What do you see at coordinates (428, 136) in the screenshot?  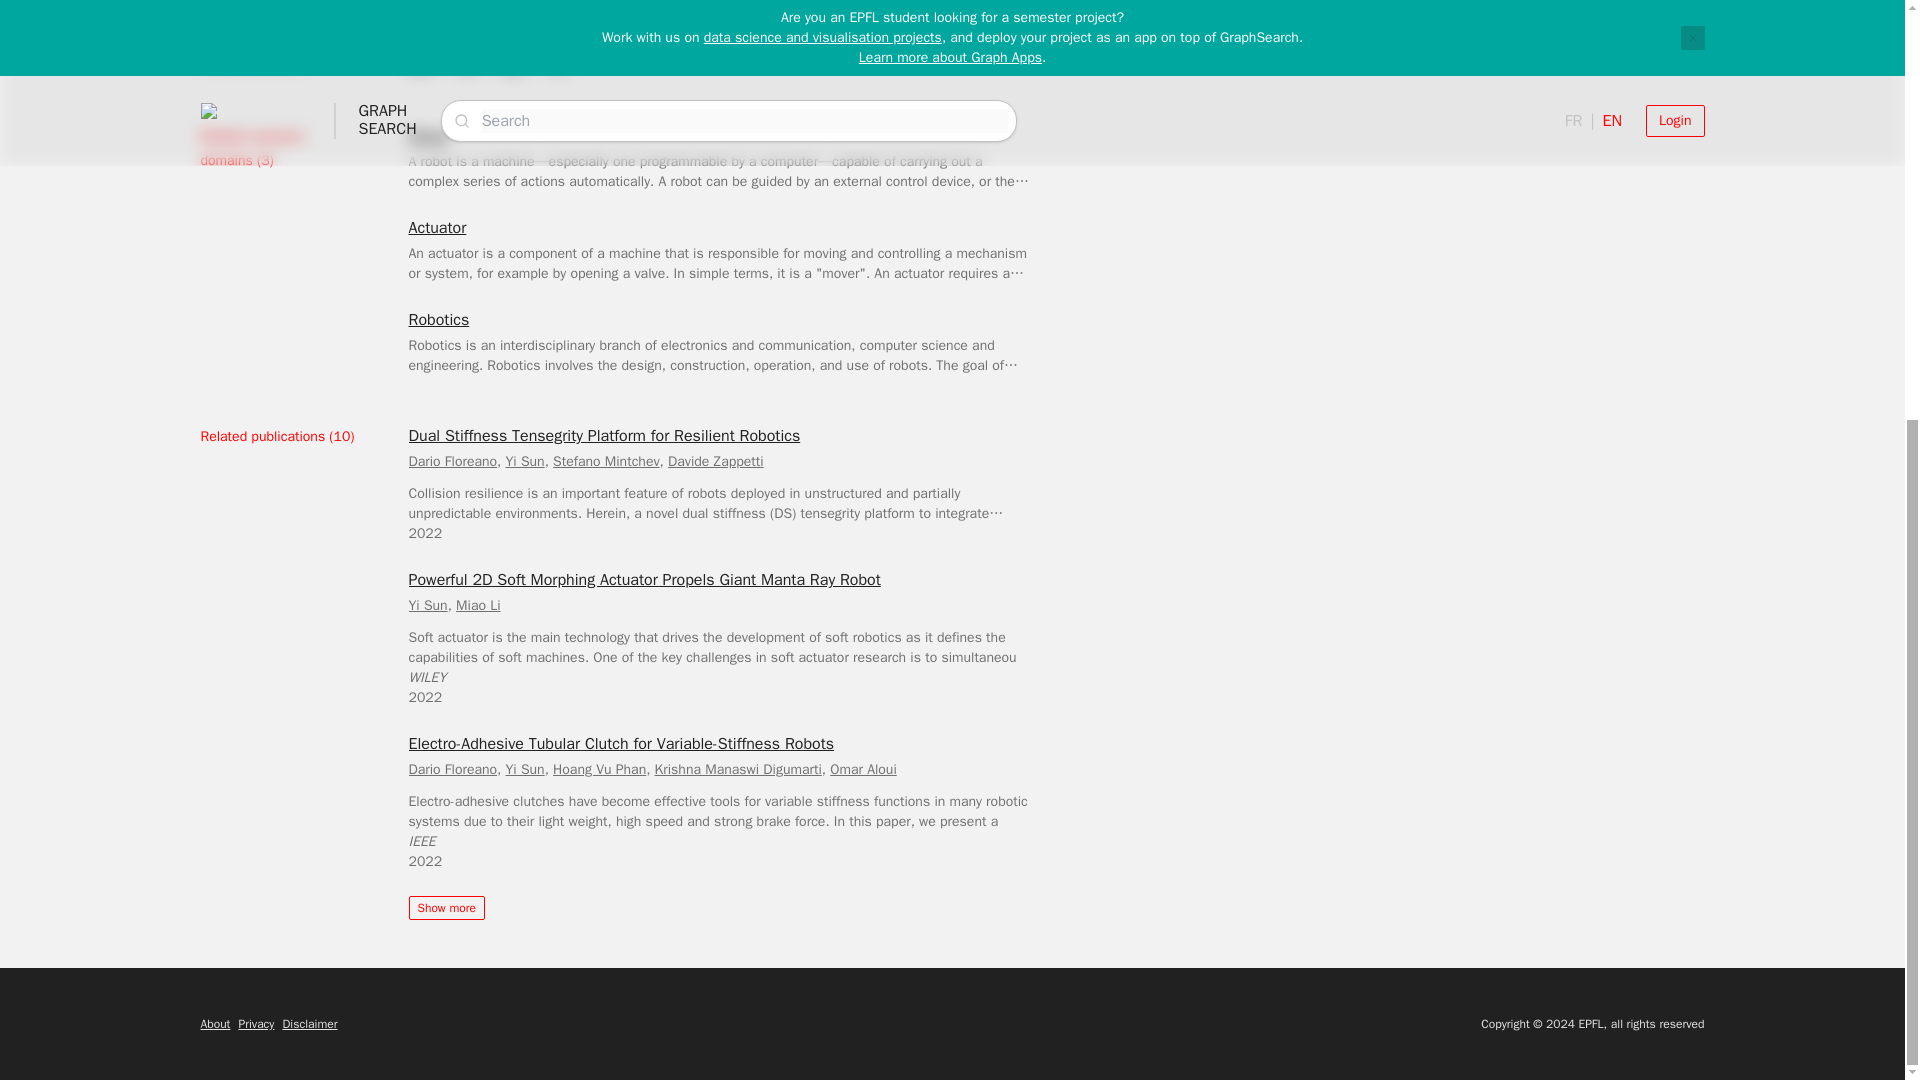 I see `Robot` at bounding box center [428, 136].